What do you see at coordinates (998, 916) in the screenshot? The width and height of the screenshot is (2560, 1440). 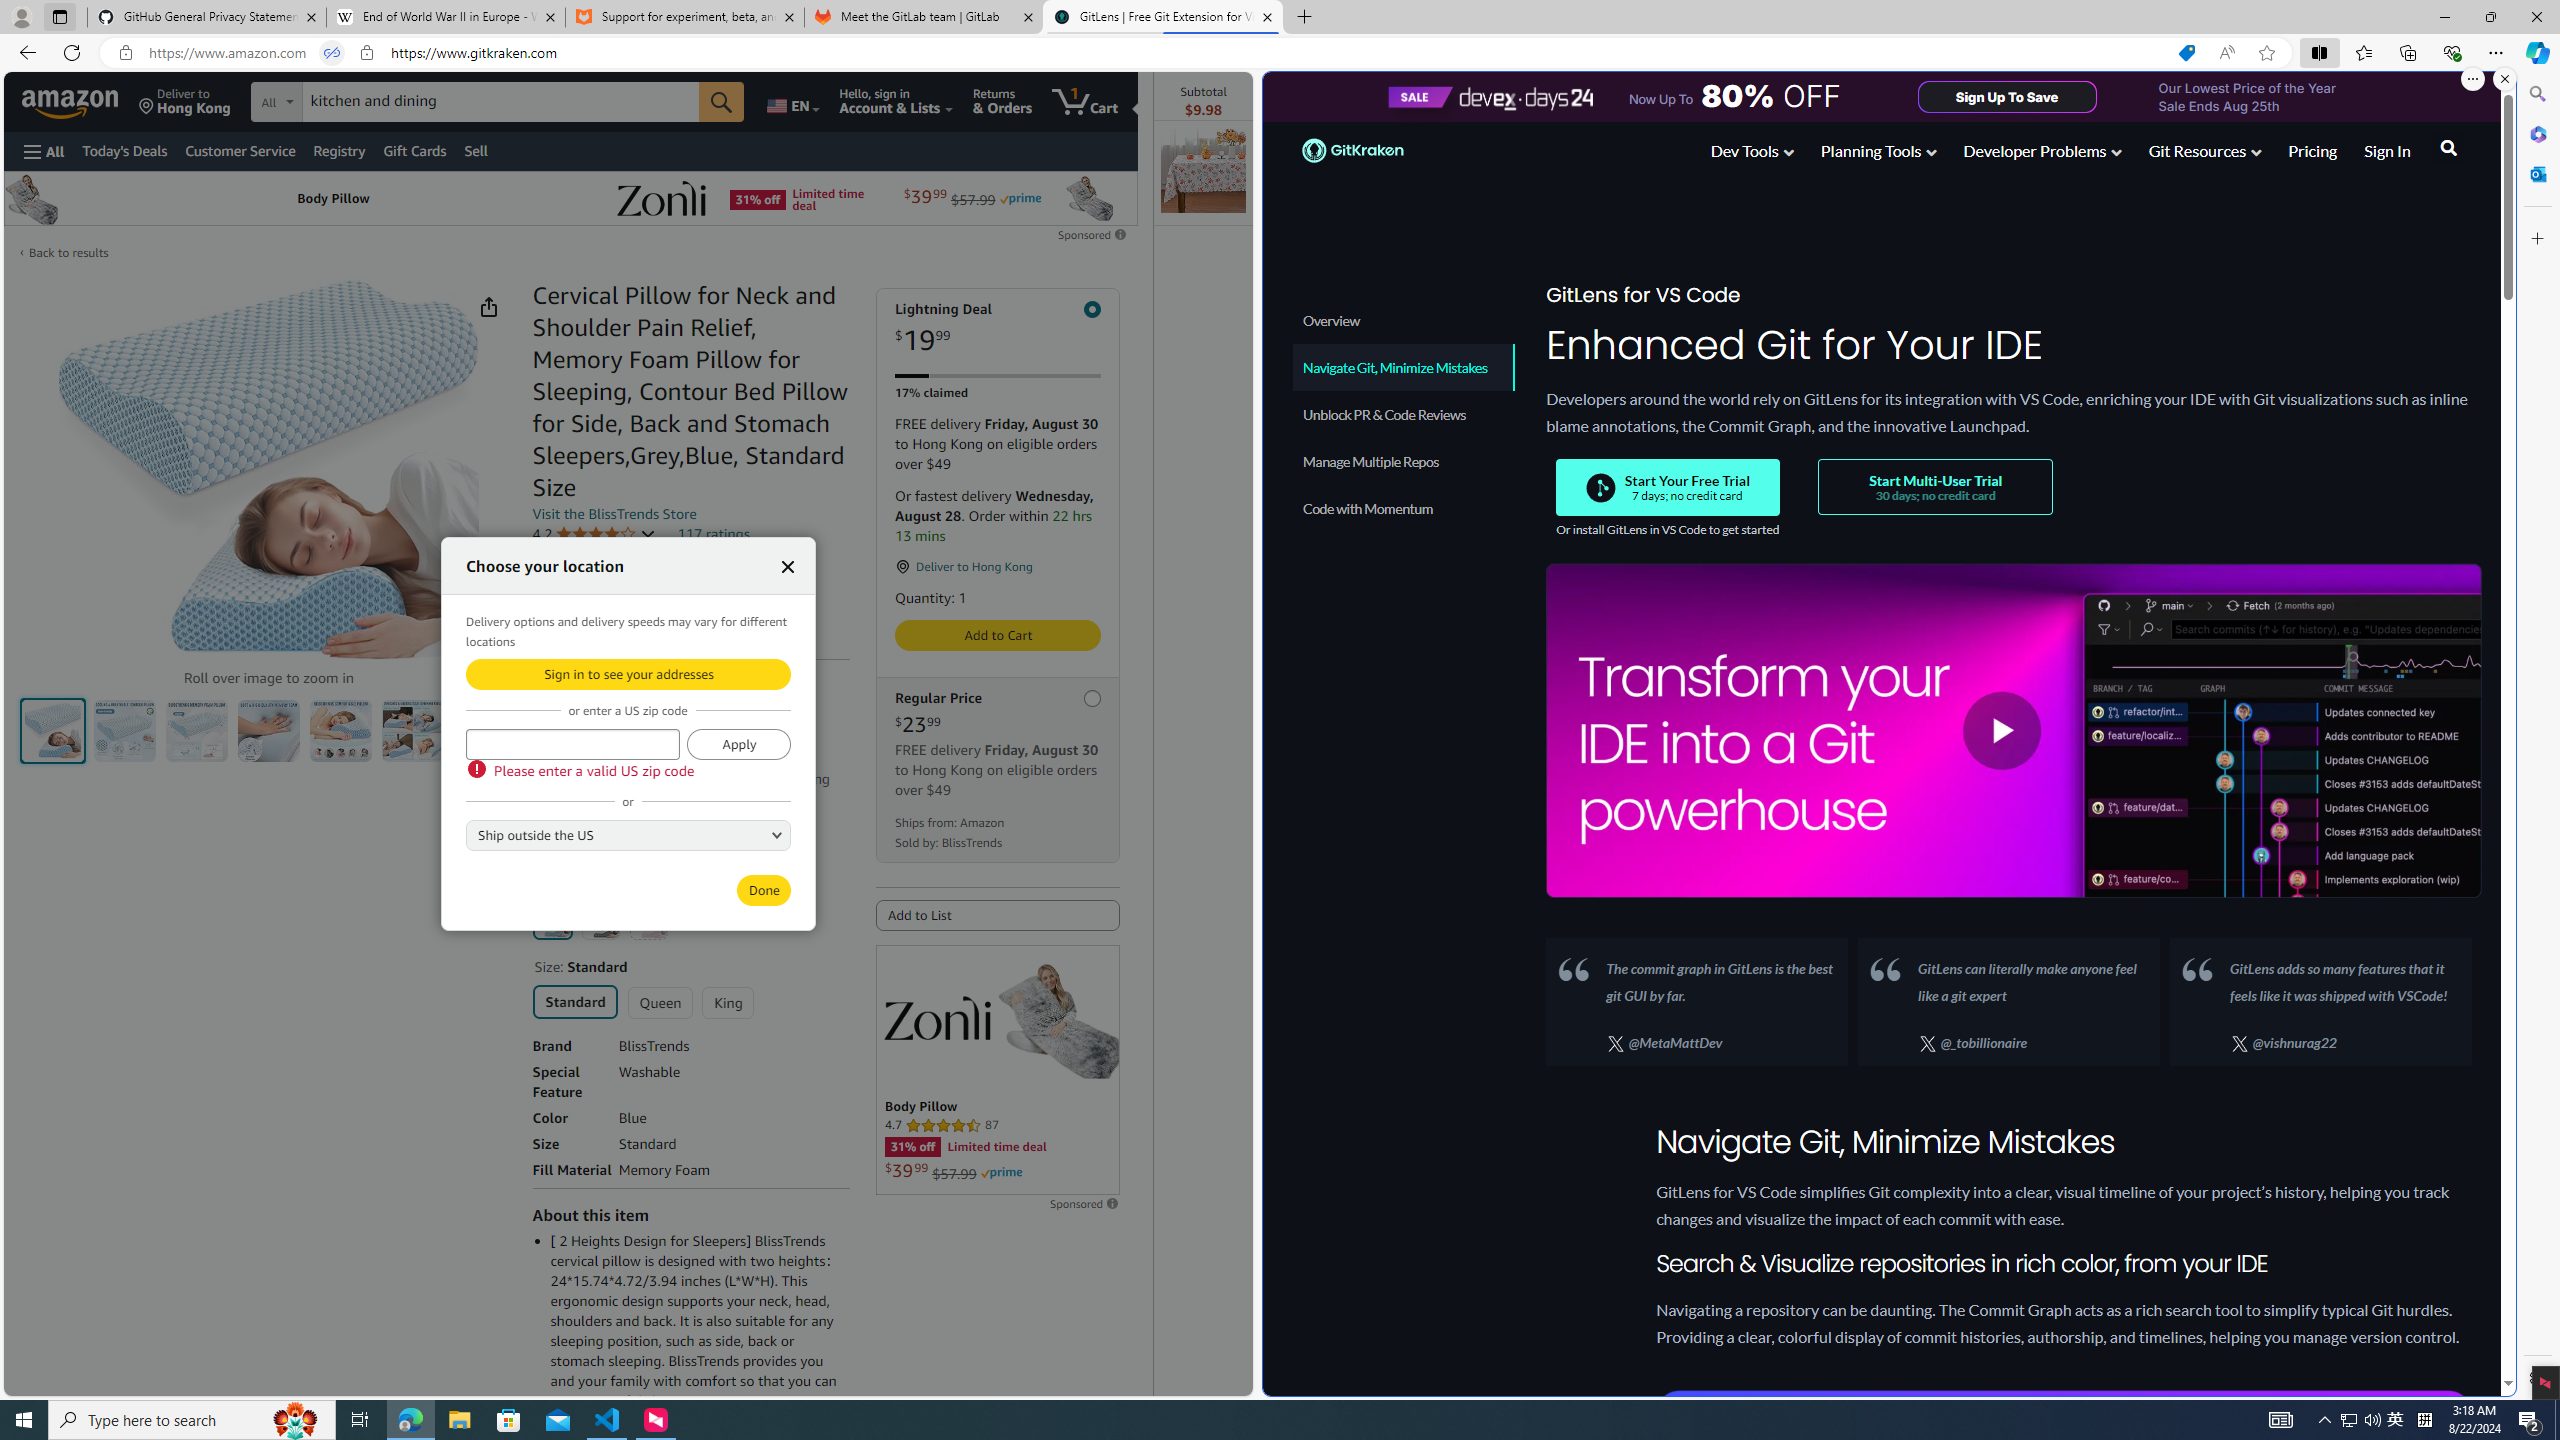 I see `Add to List` at bounding box center [998, 916].